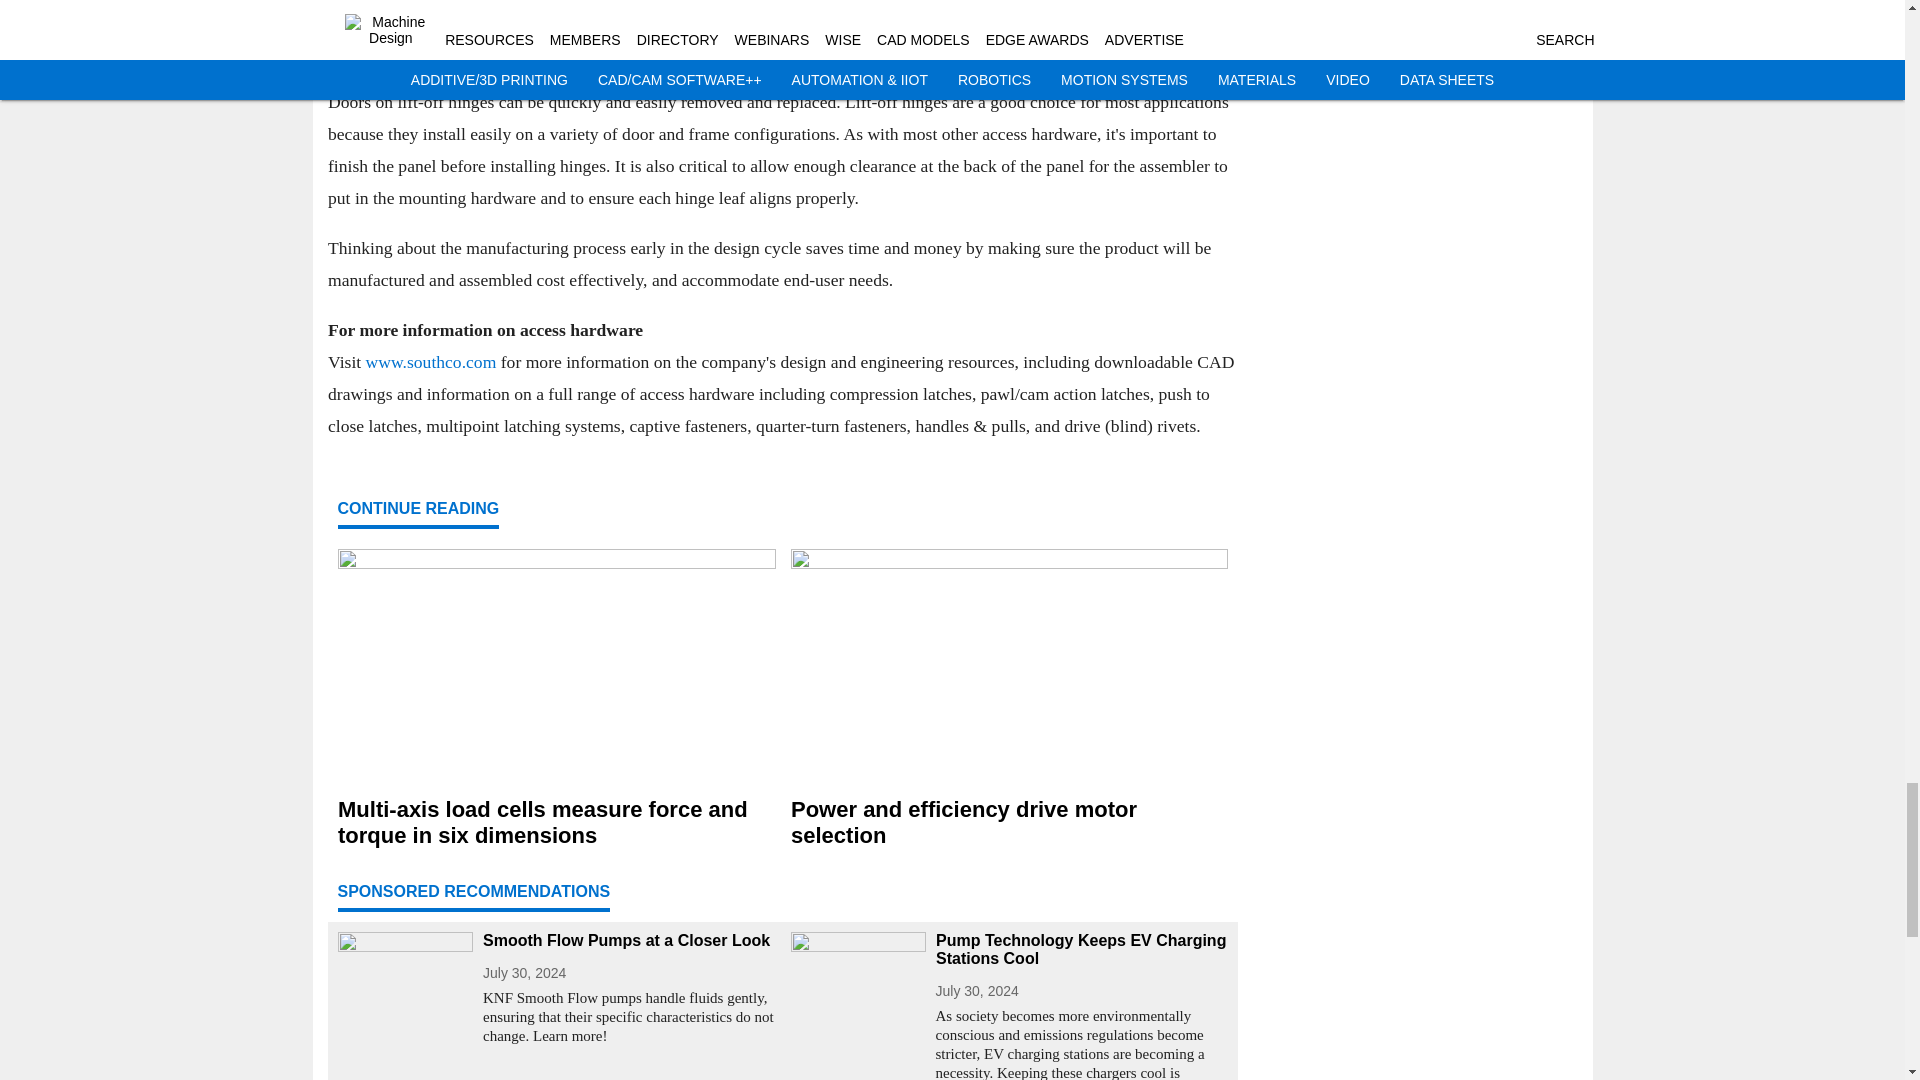 Image resolution: width=1920 pixels, height=1080 pixels. I want to click on Power and efficiency drive motor selection, so click(1008, 822).